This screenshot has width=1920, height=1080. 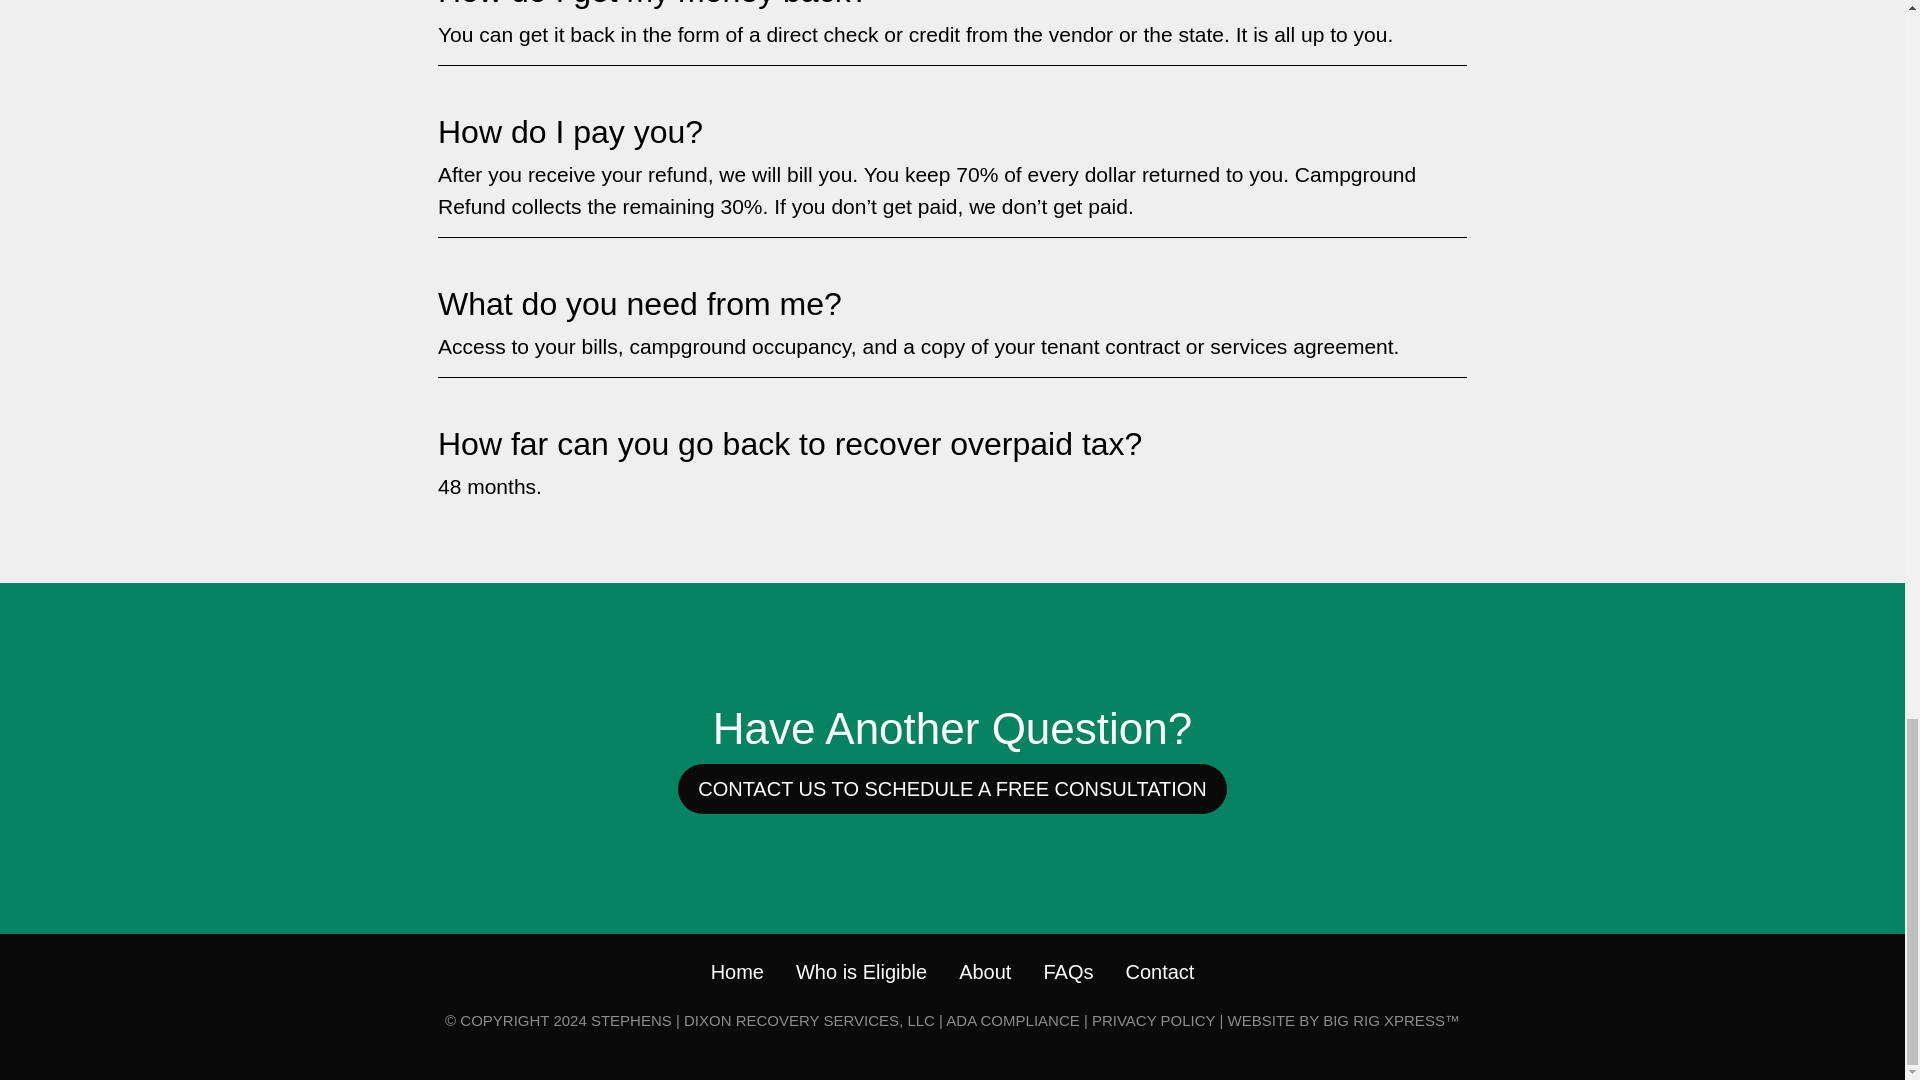 I want to click on PRIVACY POLICY, so click(x=1154, y=1020).